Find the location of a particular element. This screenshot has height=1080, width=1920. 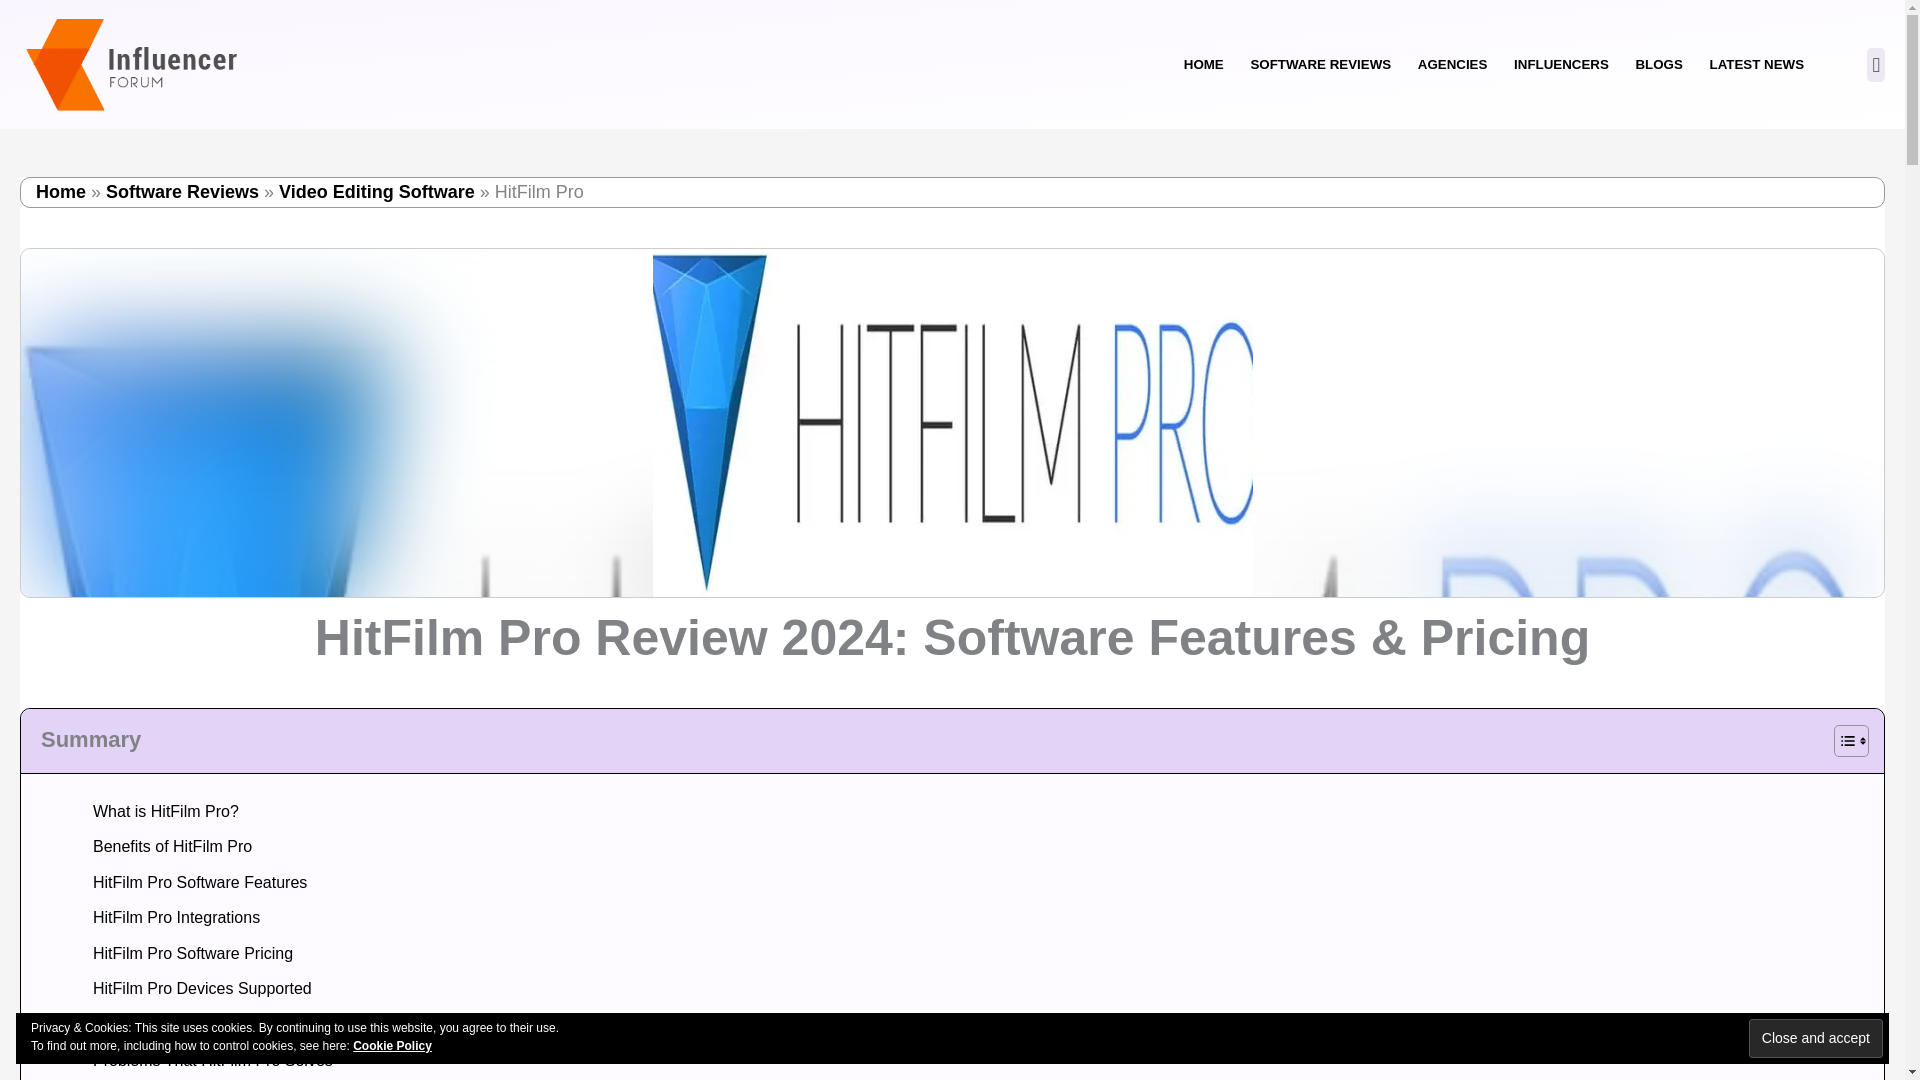

Close and accept is located at coordinates (1816, 1038).